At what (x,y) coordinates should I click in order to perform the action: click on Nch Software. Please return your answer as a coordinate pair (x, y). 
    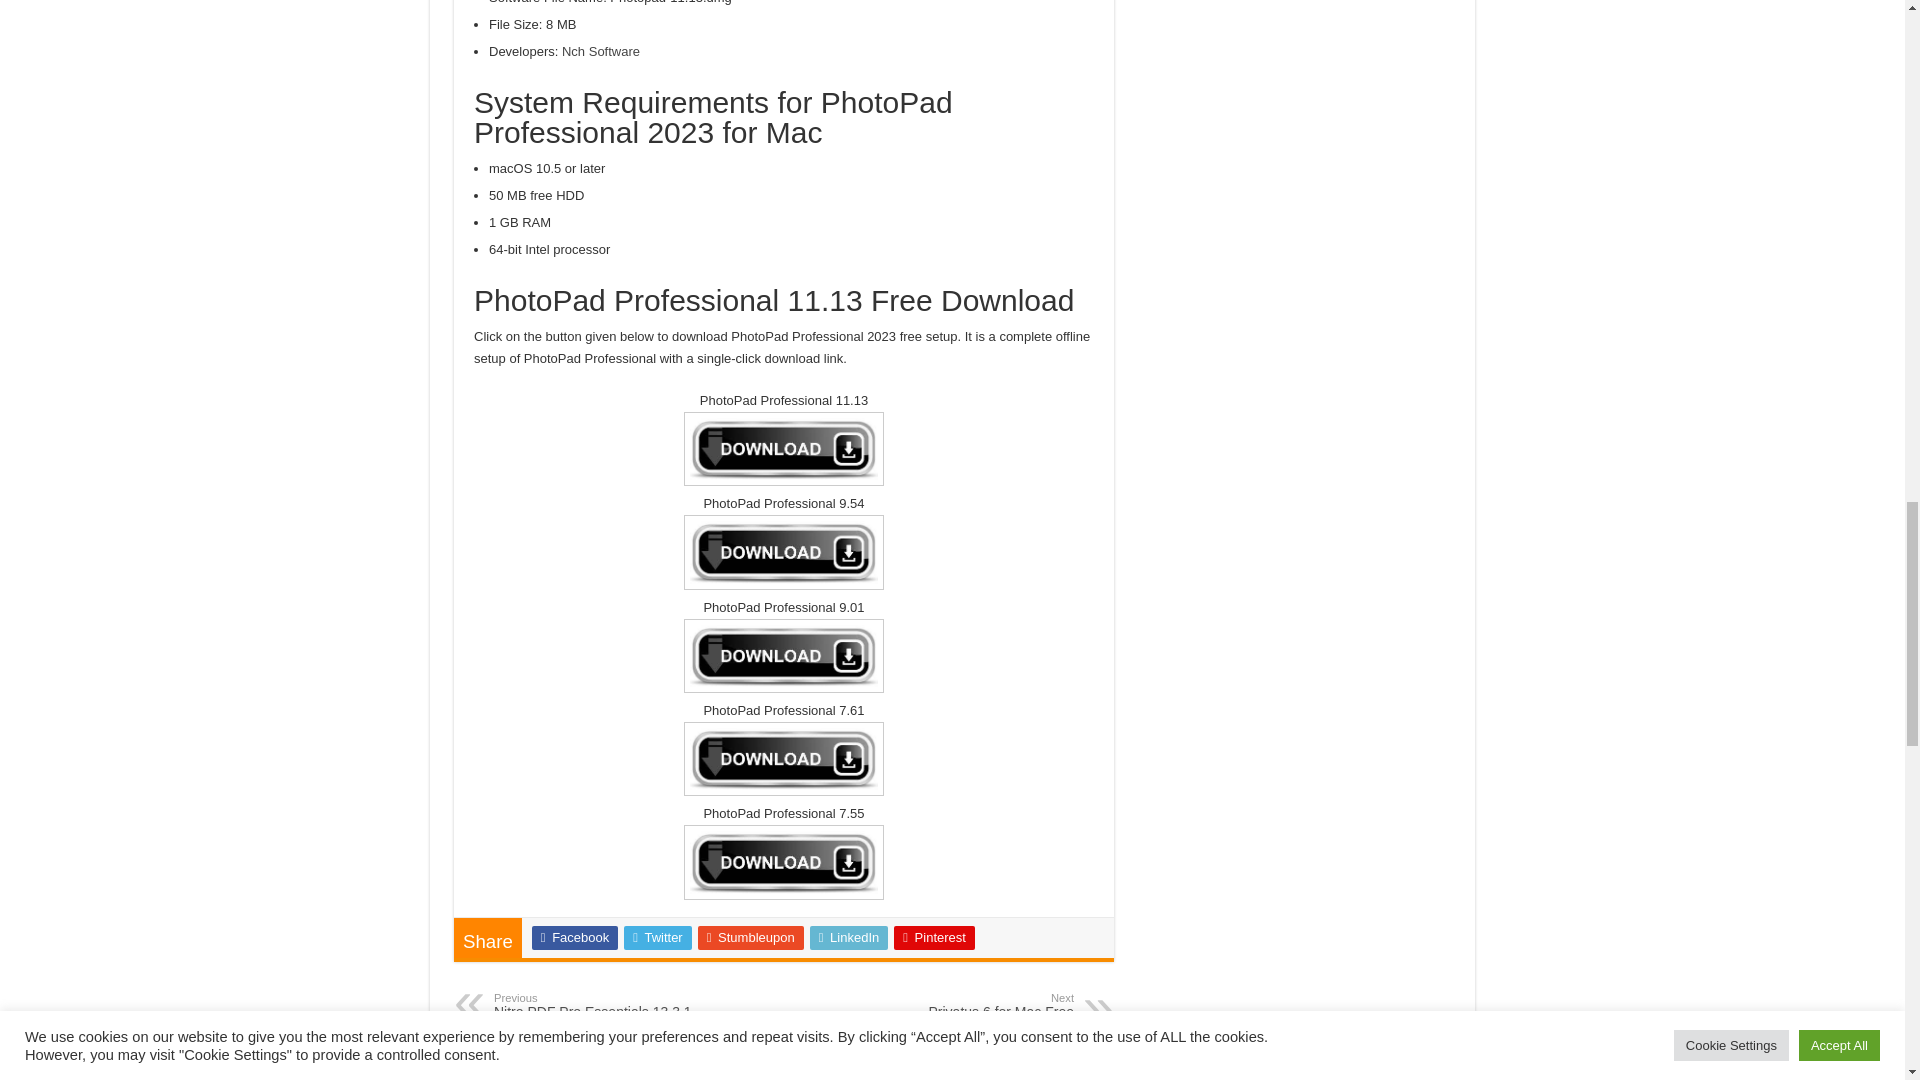
    Looking at the image, I should click on (600, 52).